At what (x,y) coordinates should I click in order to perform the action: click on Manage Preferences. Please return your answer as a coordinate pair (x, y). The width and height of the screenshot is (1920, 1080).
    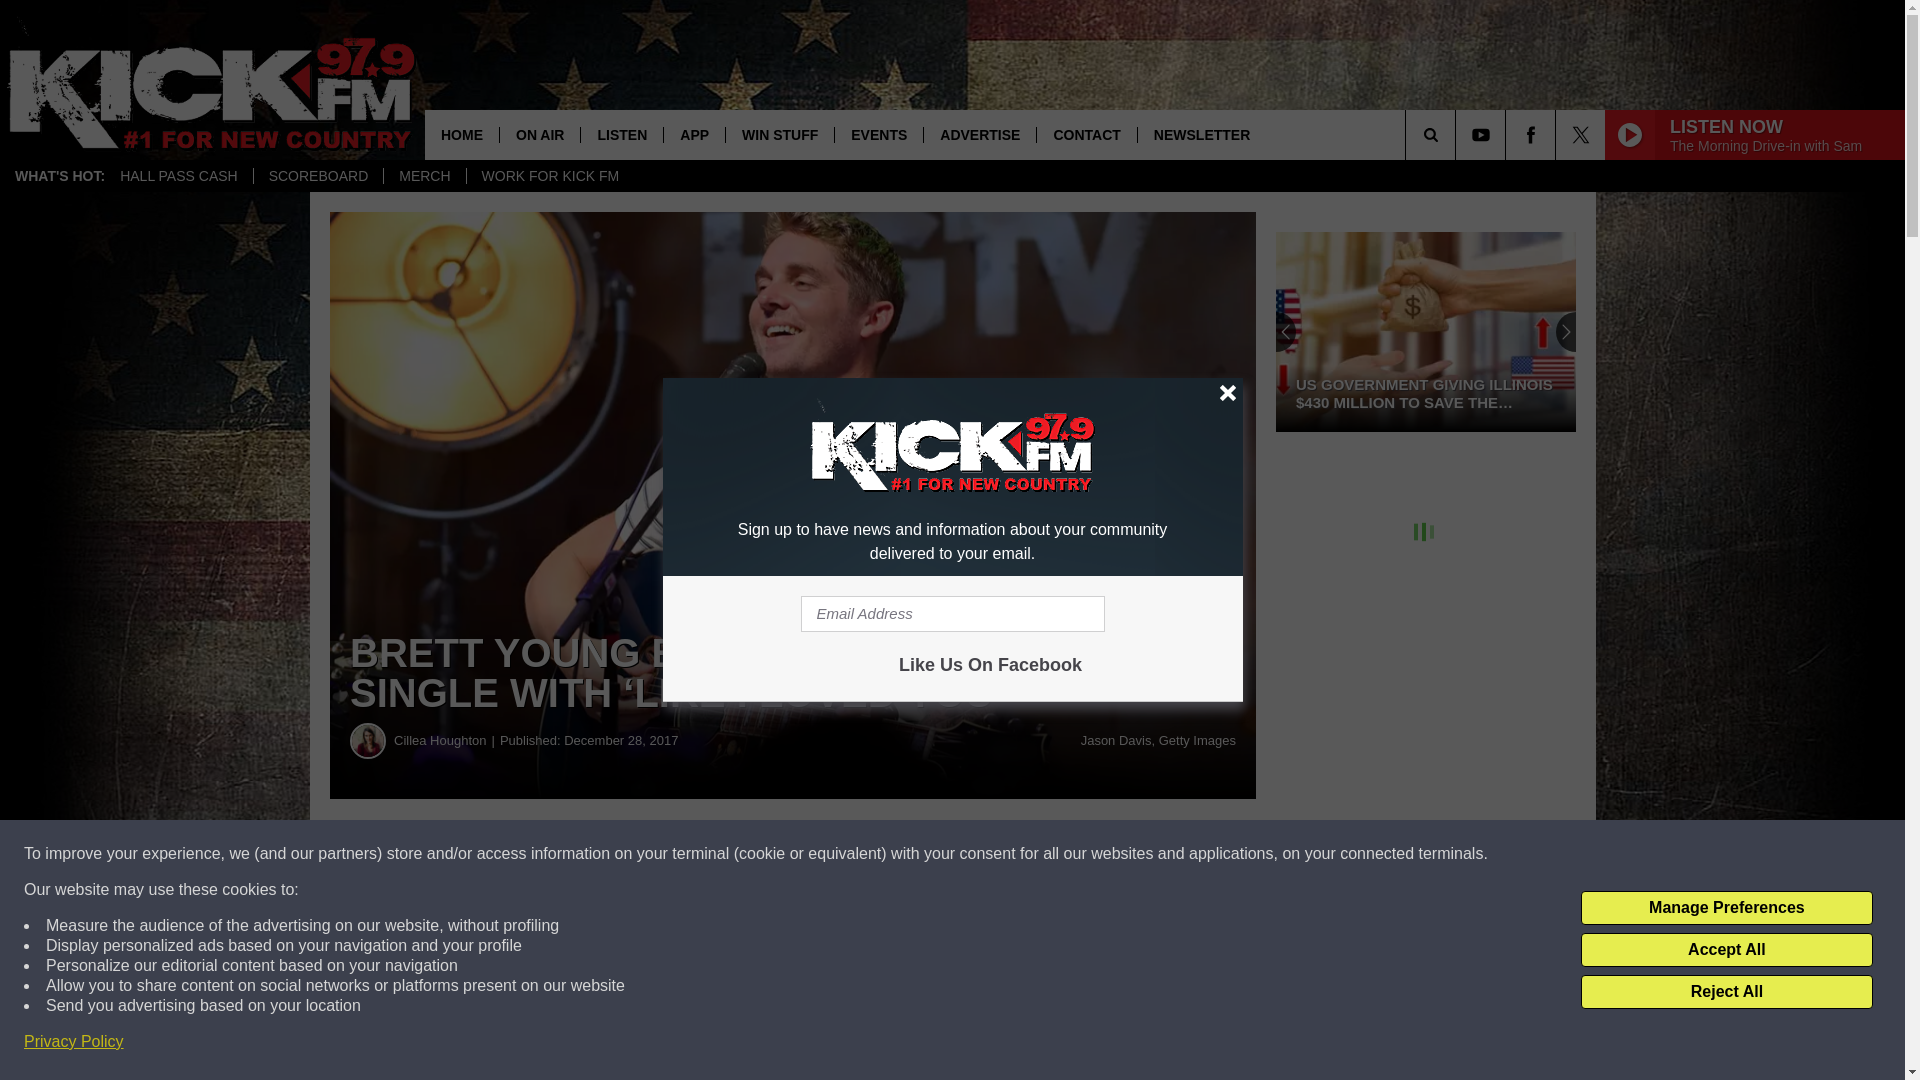
    Looking at the image, I should click on (1726, 908).